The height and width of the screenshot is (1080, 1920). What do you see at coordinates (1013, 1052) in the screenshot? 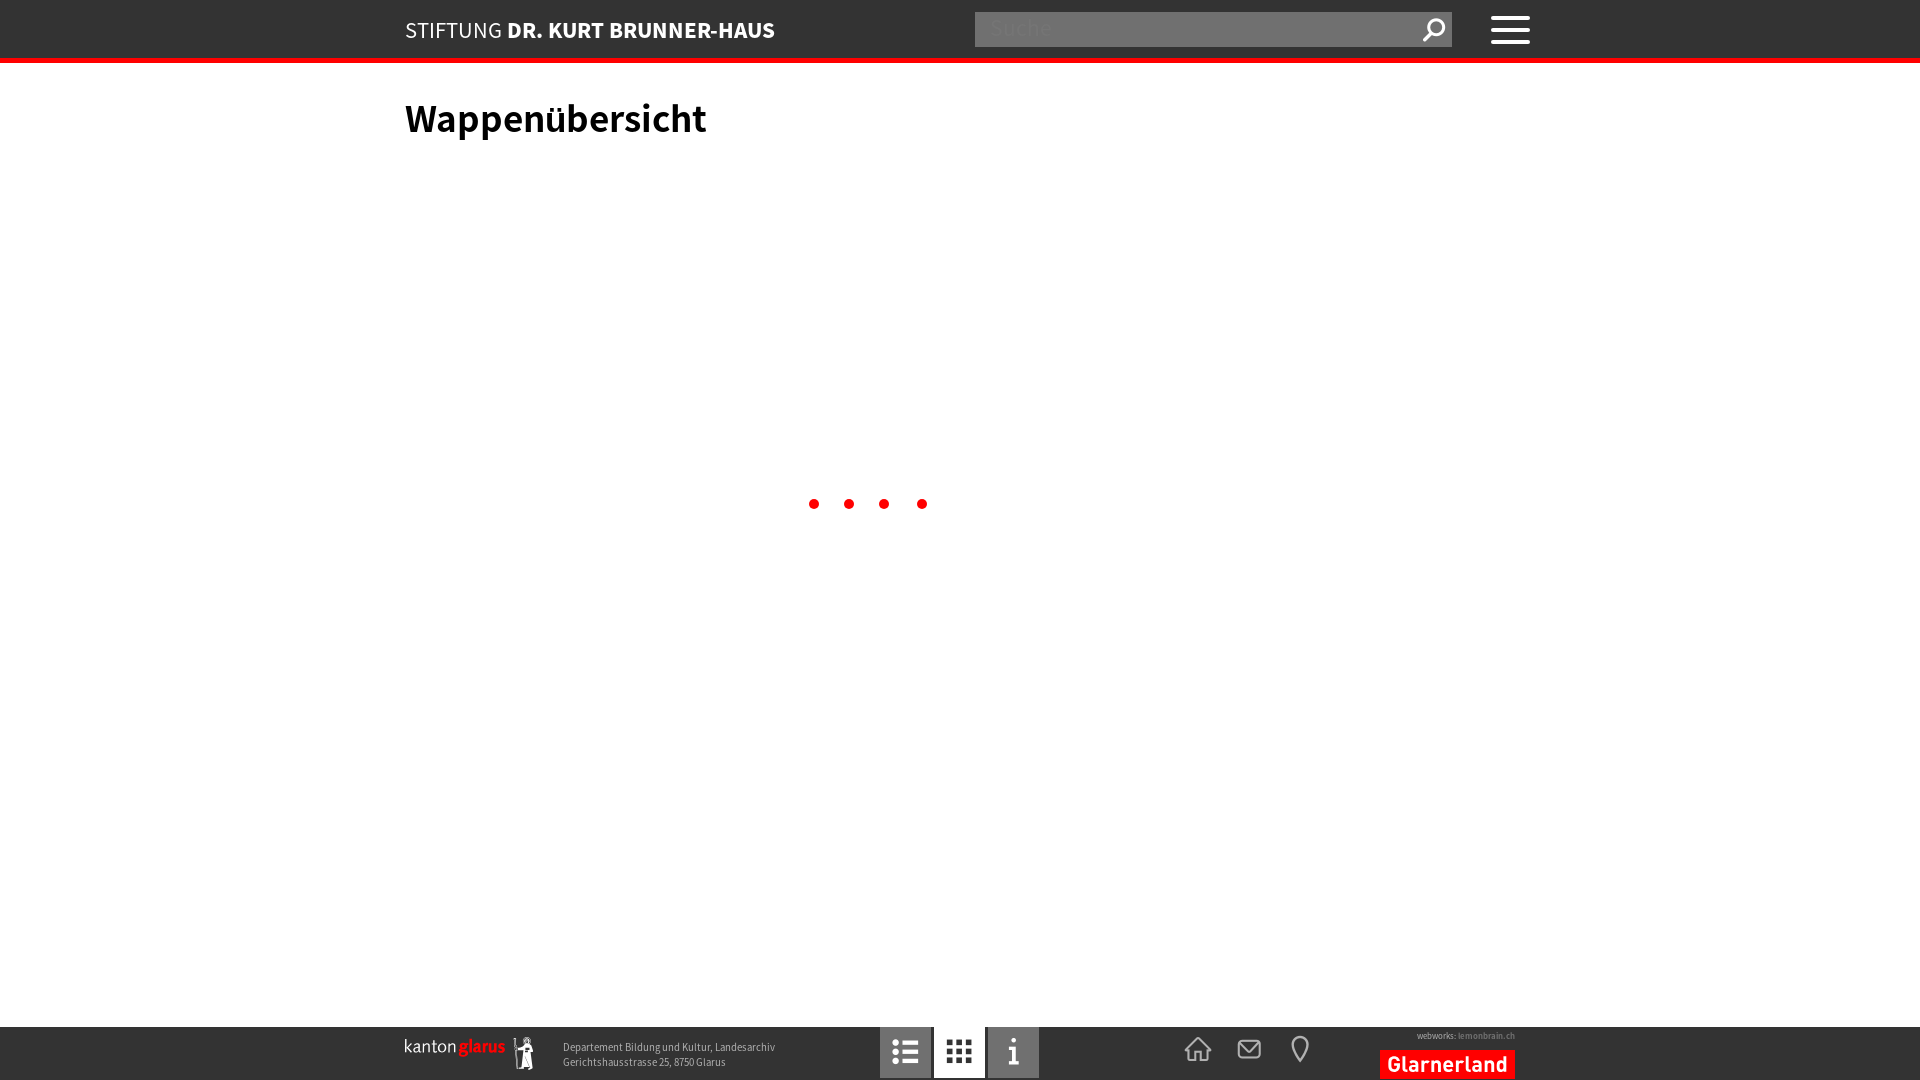
I see `Info` at bounding box center [1013, 1052].